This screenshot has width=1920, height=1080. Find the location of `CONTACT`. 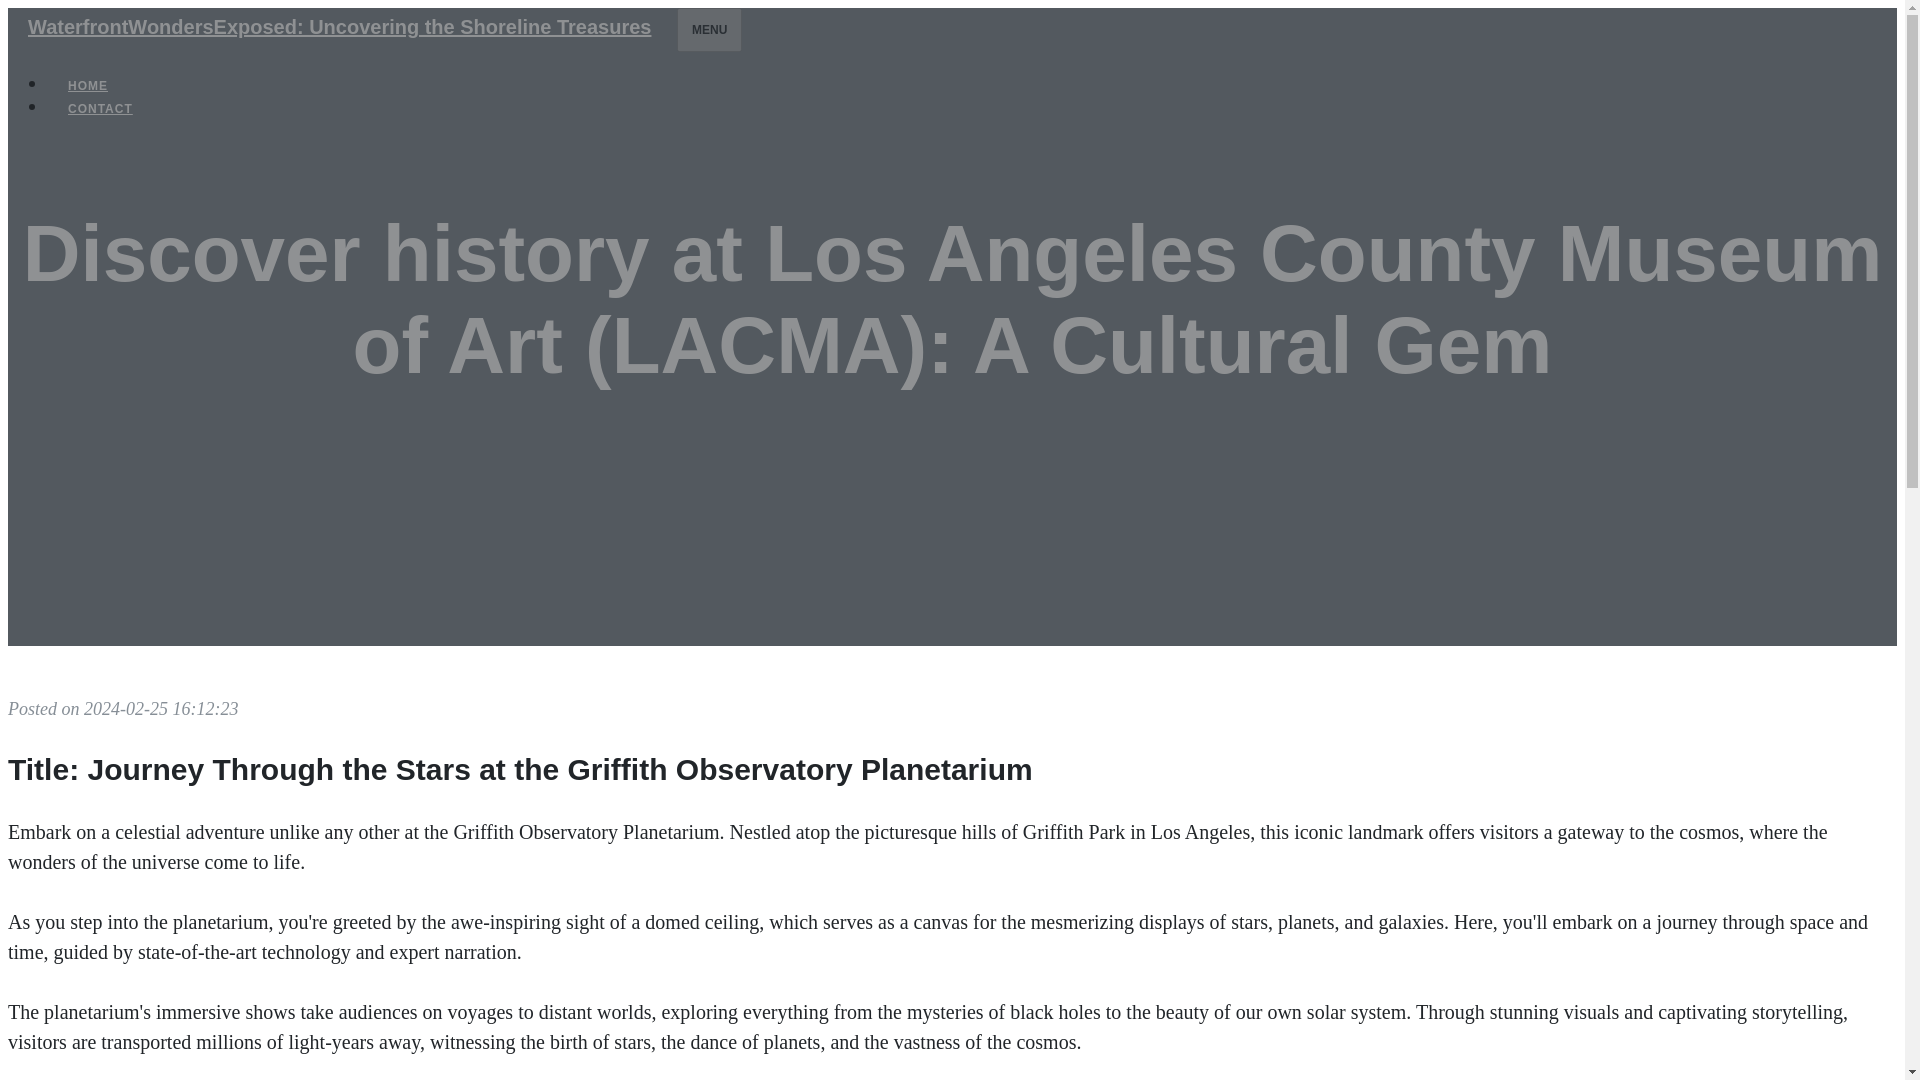

CONTACT is located at coordinates (100, 108).